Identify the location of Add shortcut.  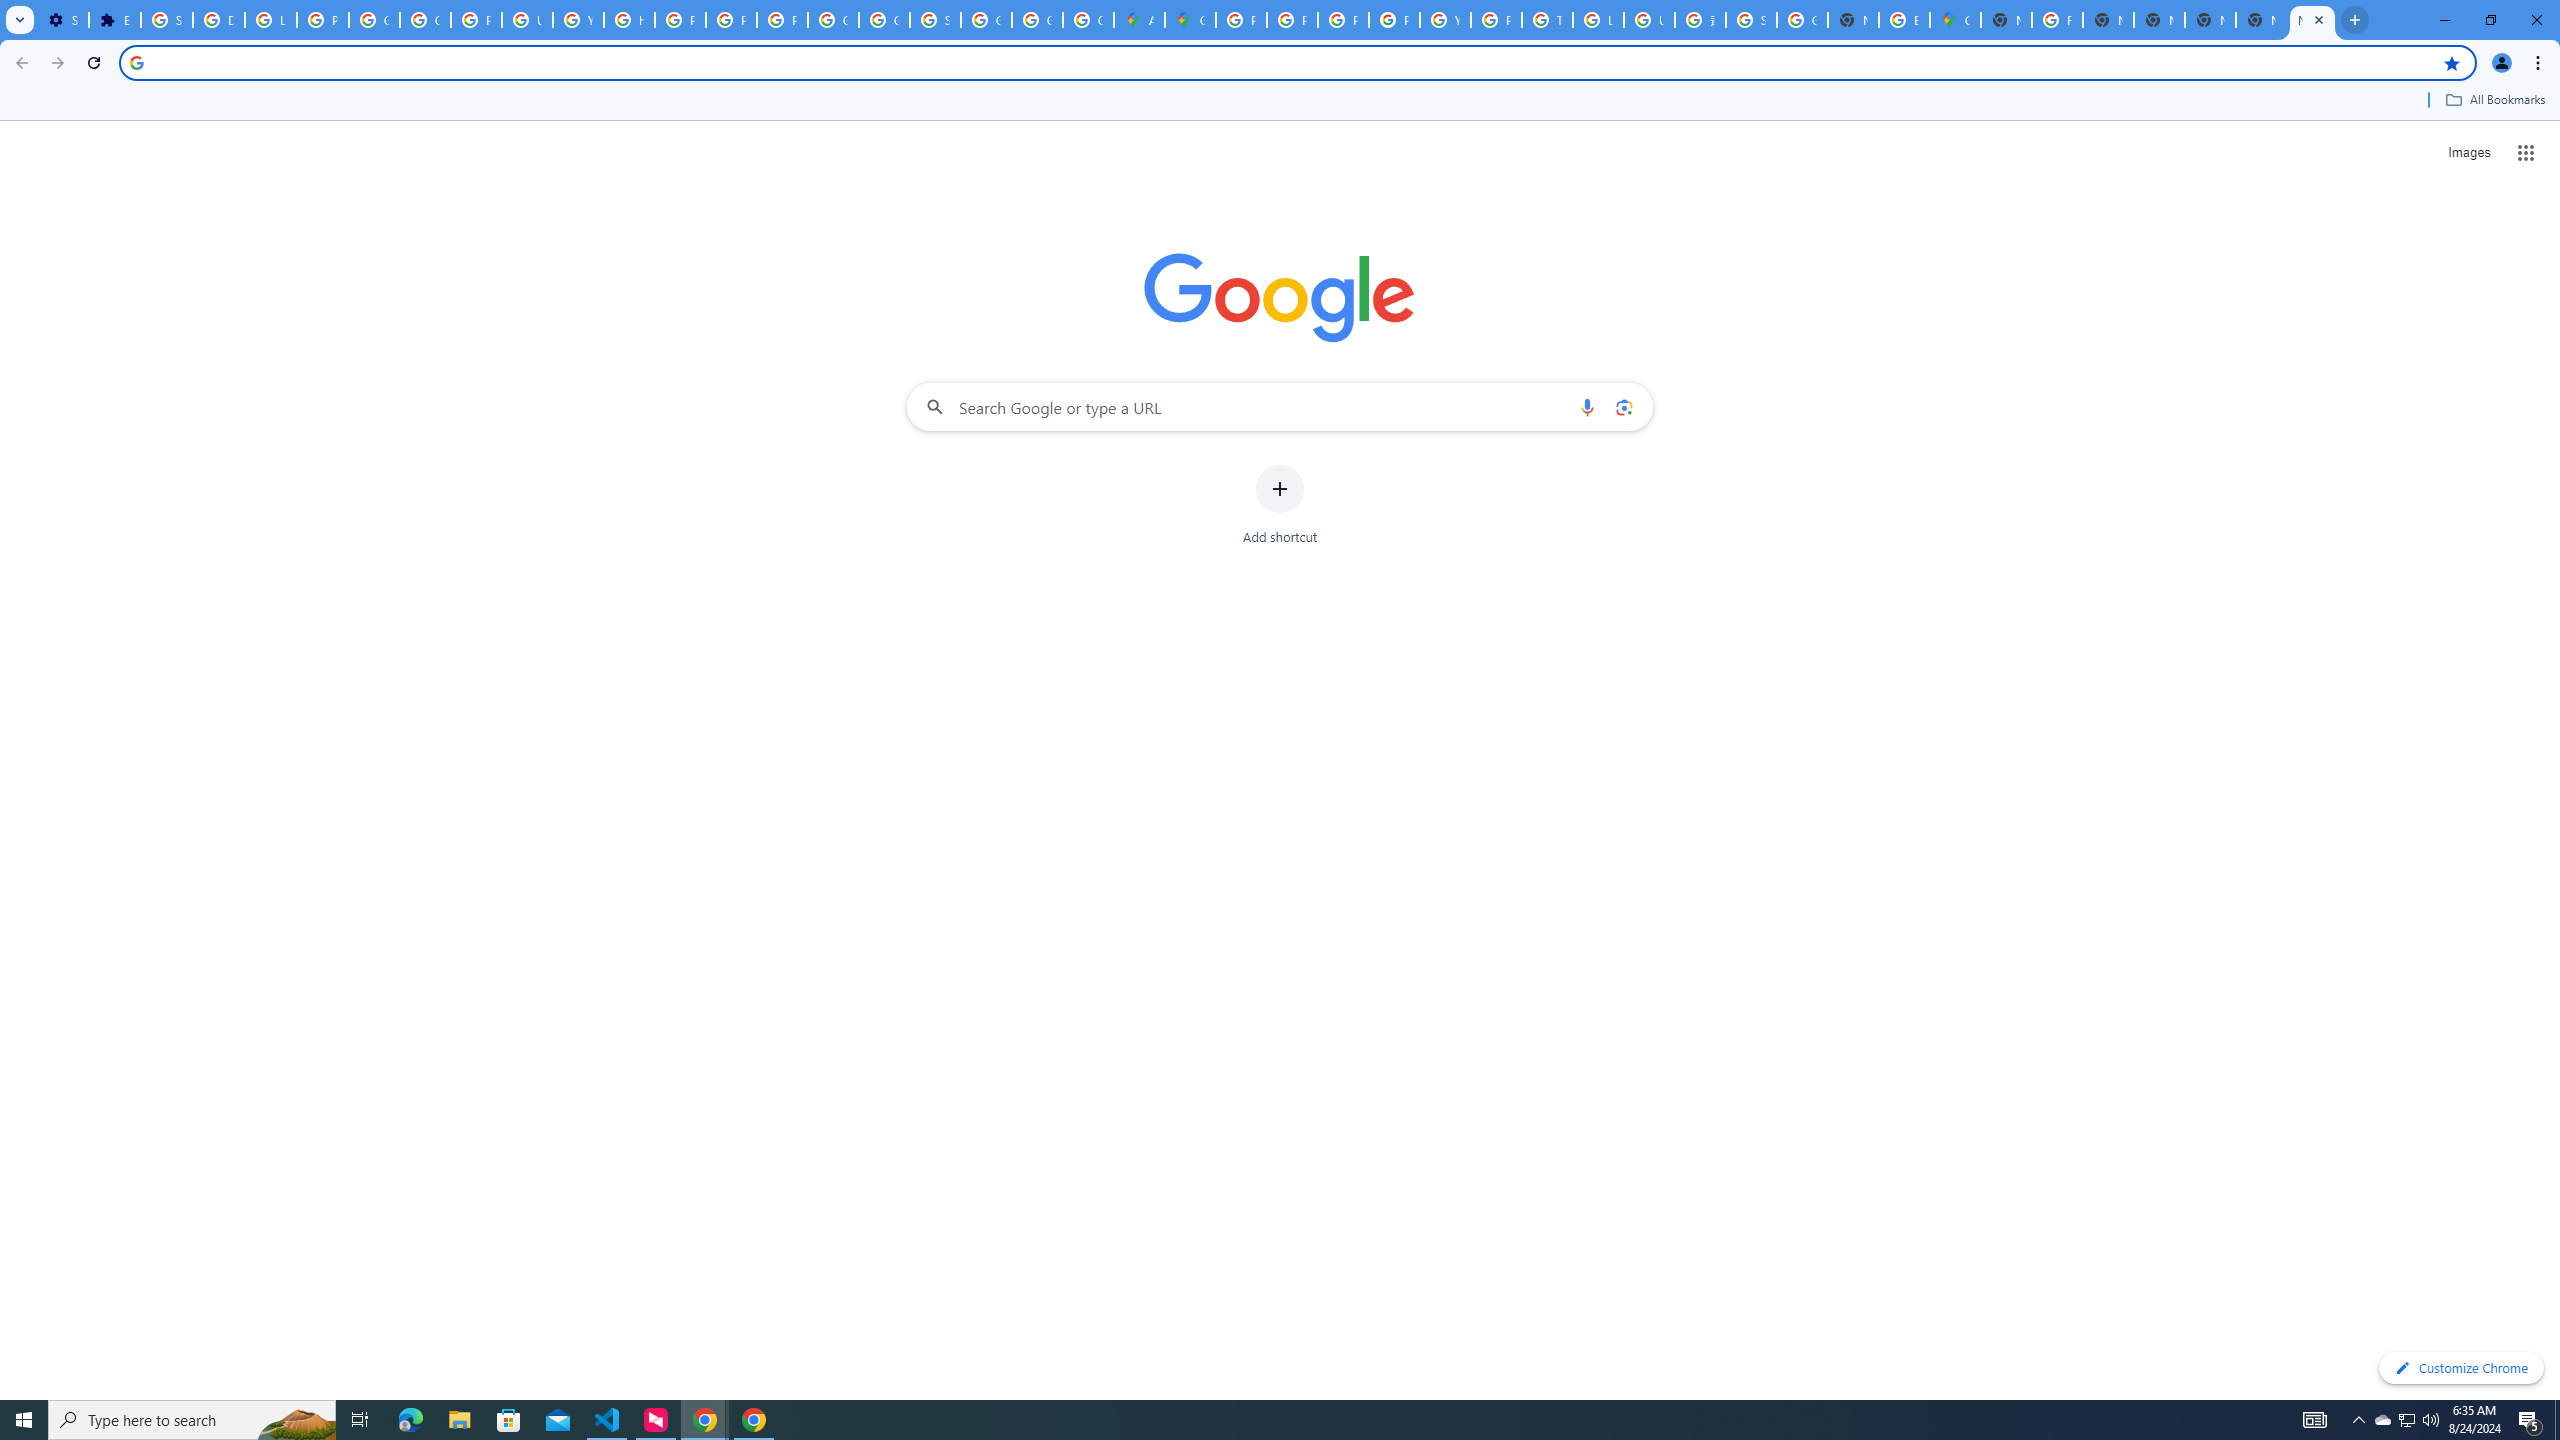
(1280, 505).